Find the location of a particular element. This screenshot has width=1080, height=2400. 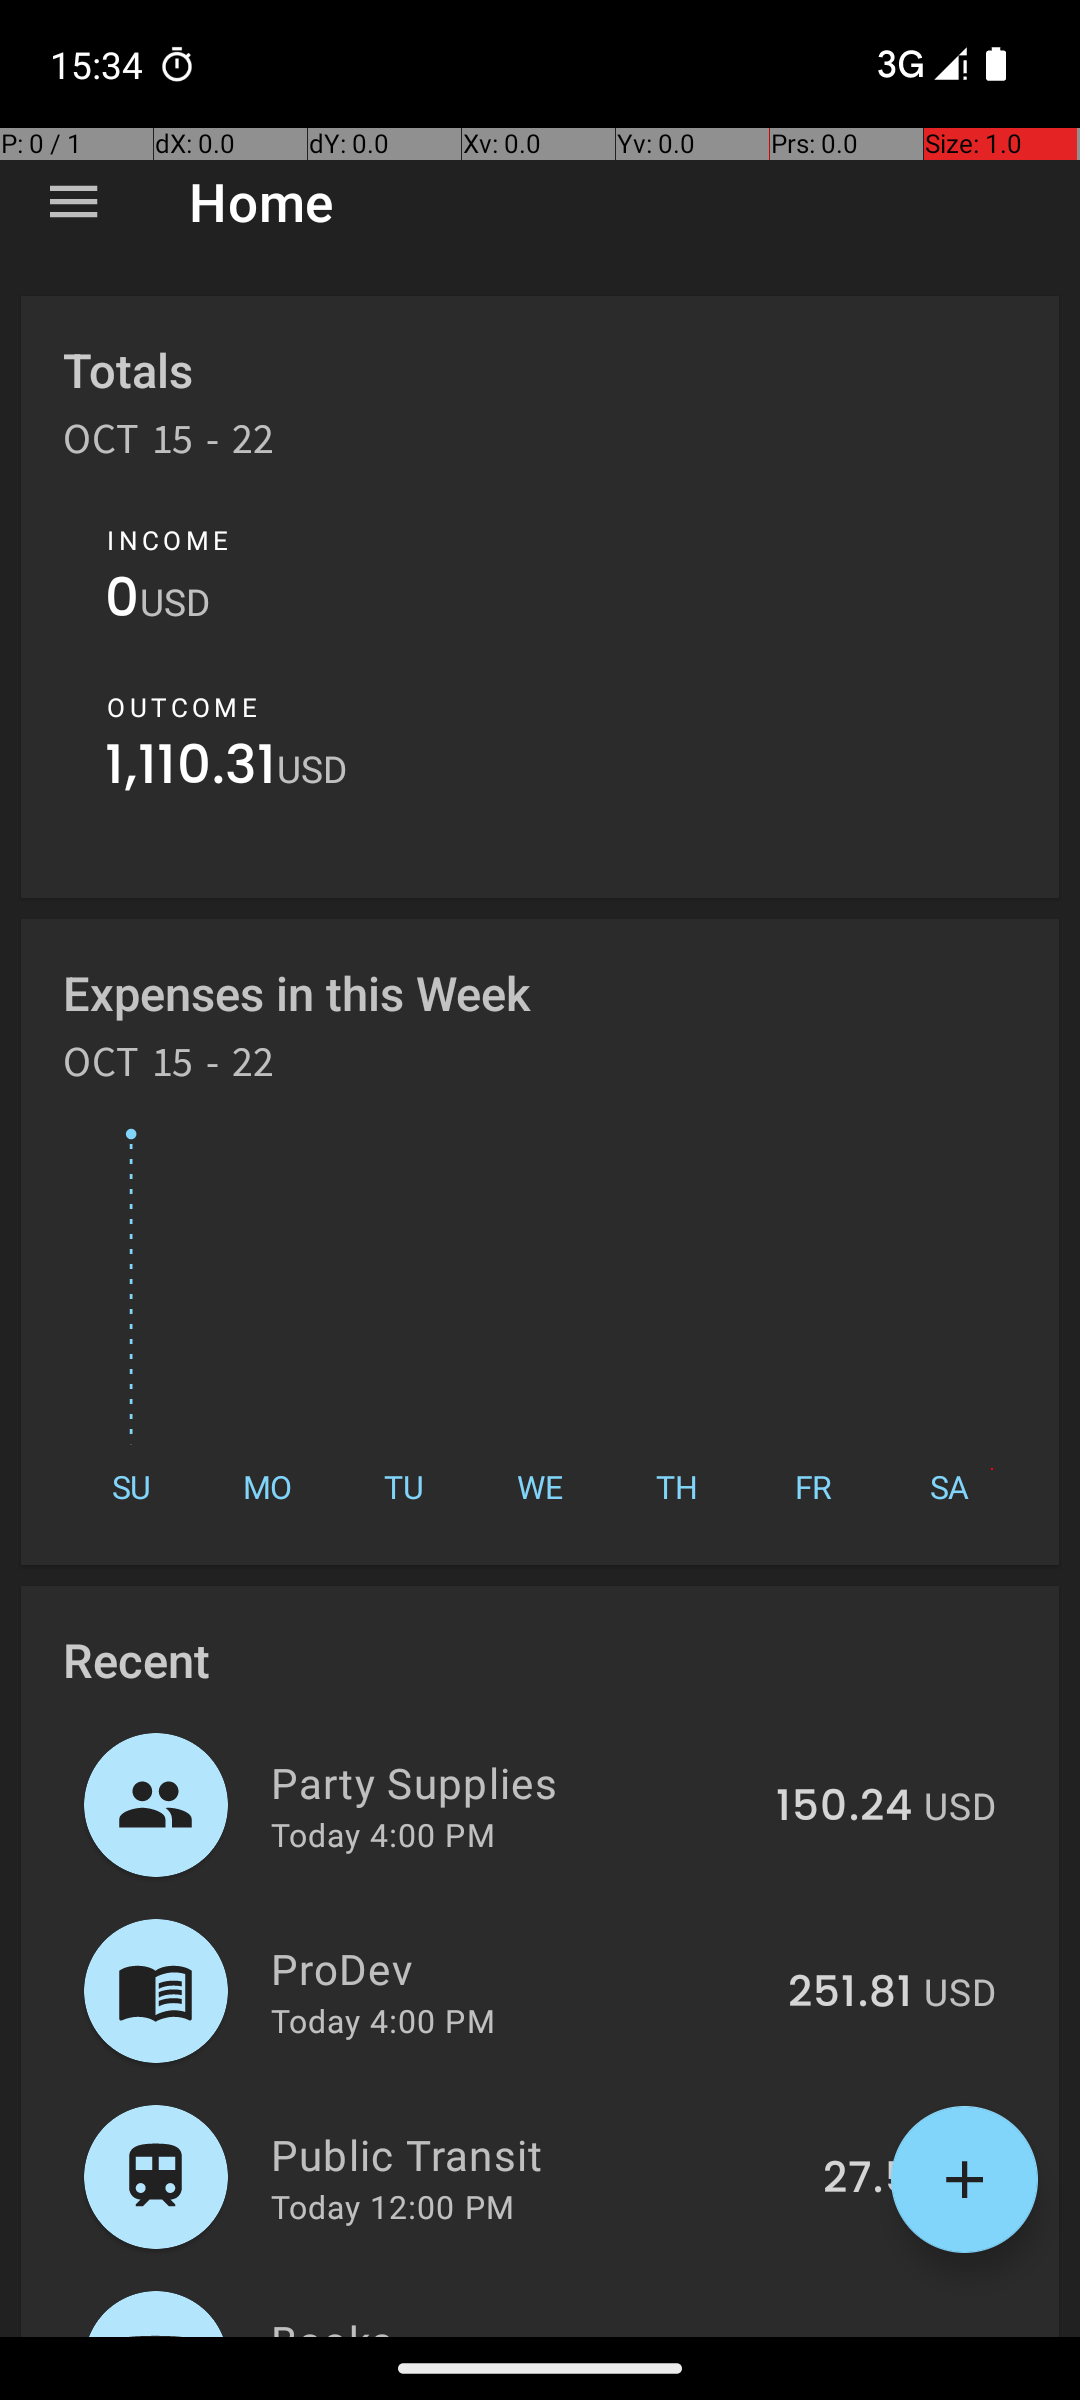

Public Transit is located at coordinates (536, 2154).